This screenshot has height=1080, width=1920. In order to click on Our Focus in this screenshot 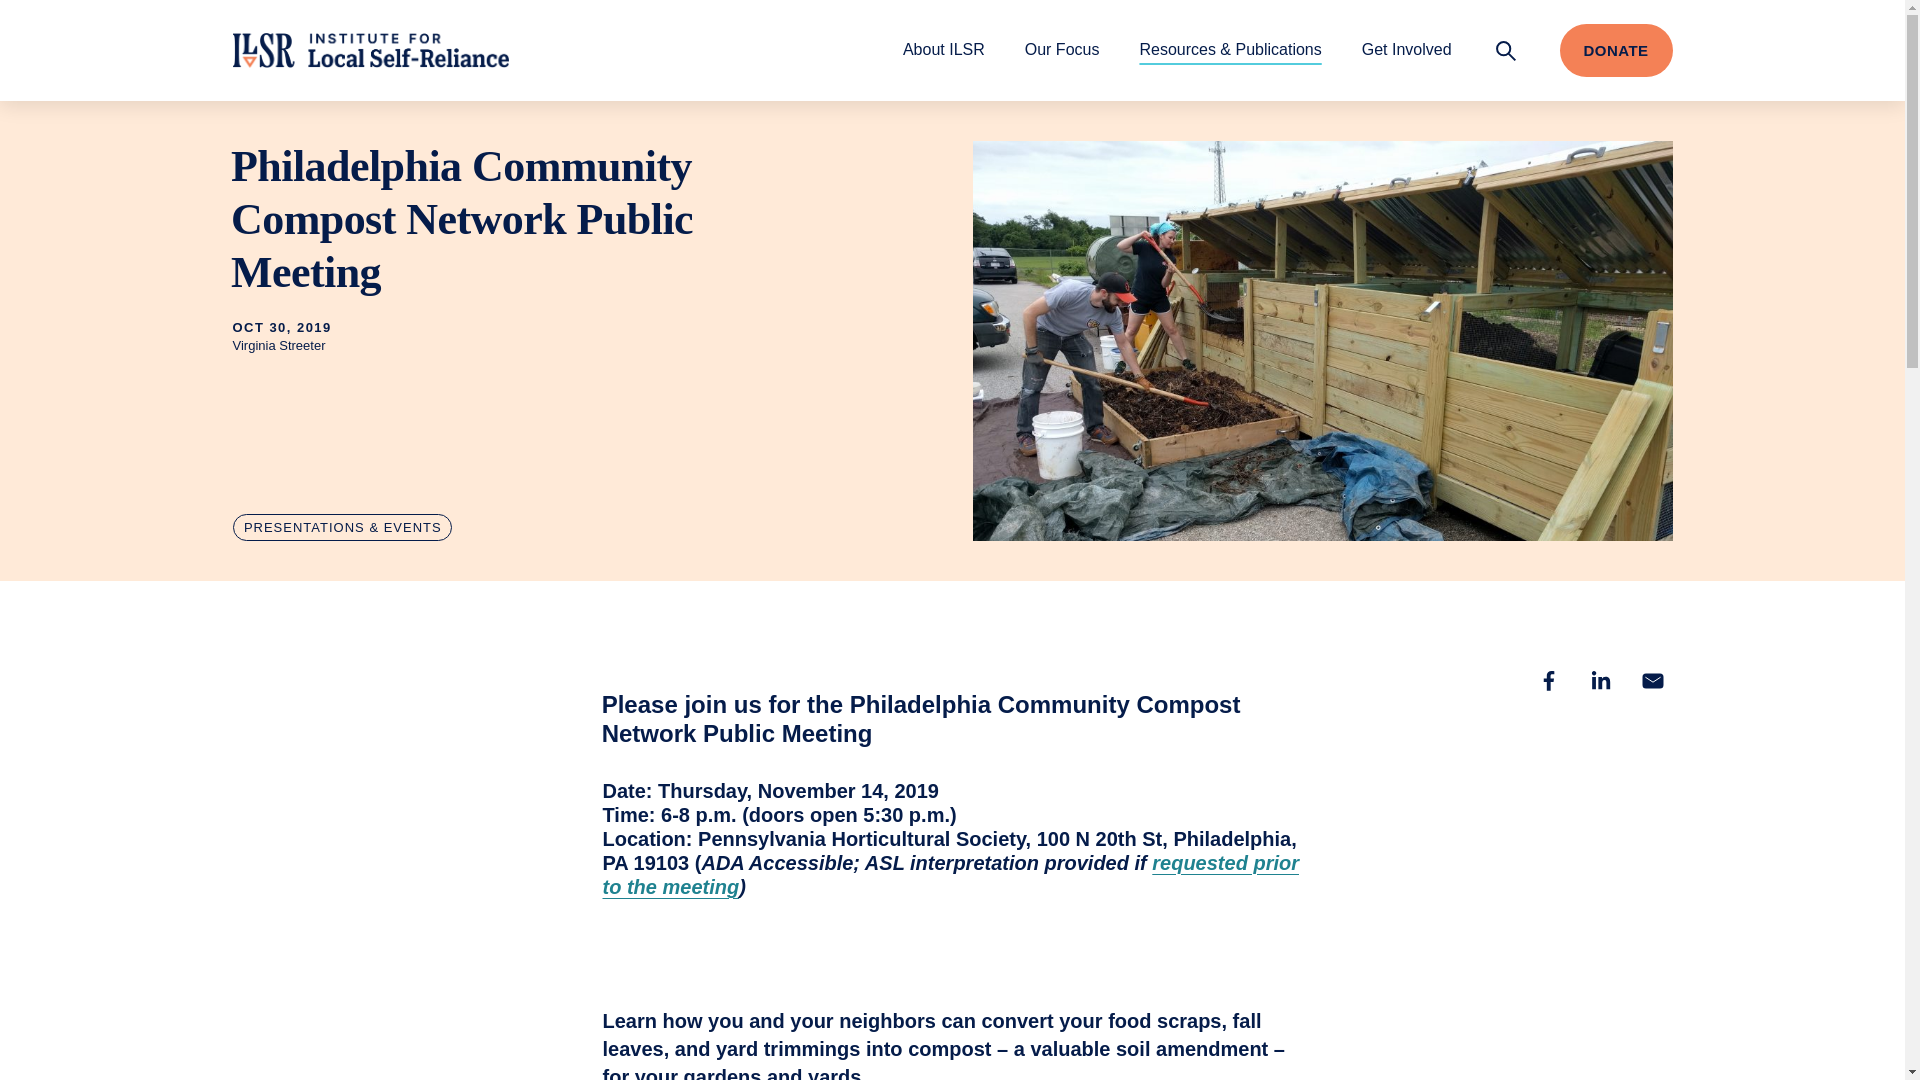, I will do `click(1062, 49)`.